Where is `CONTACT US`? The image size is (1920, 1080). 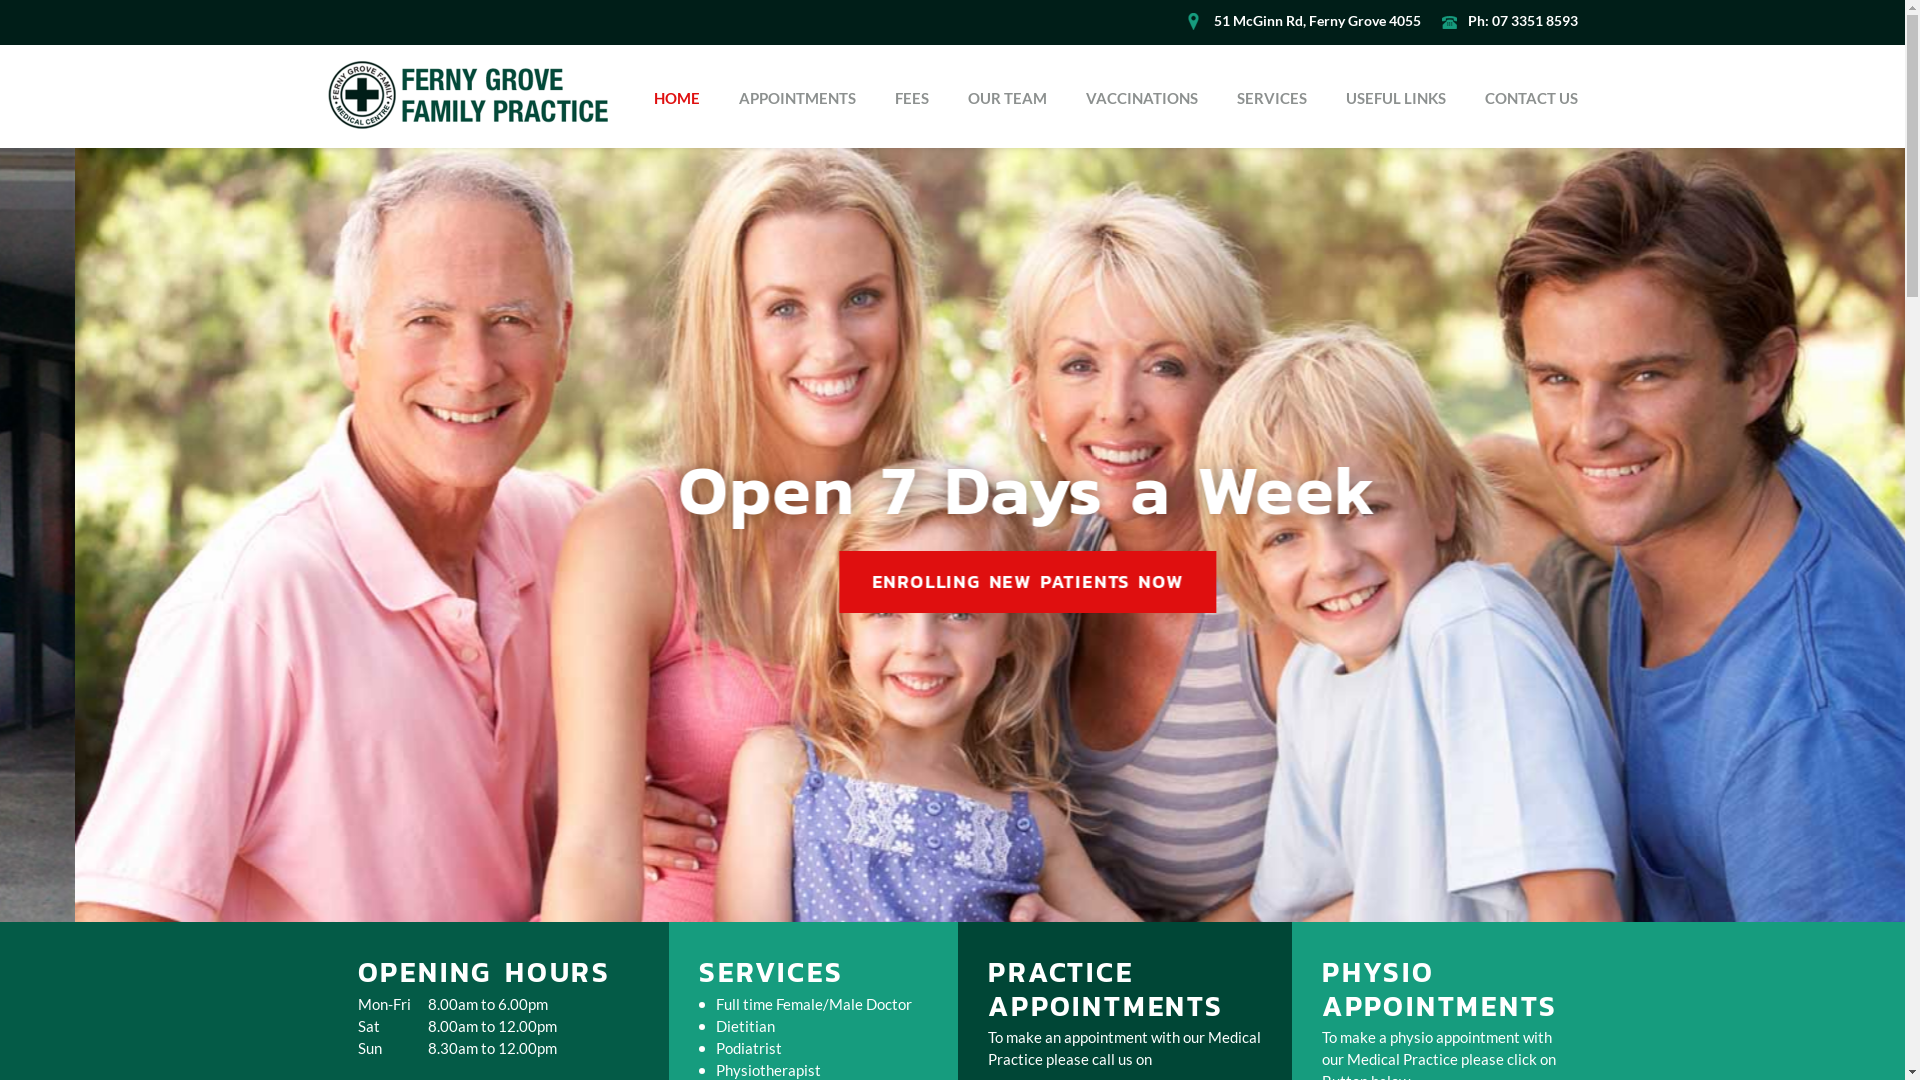 CONTACT US is located at coordinates (1530, 98).